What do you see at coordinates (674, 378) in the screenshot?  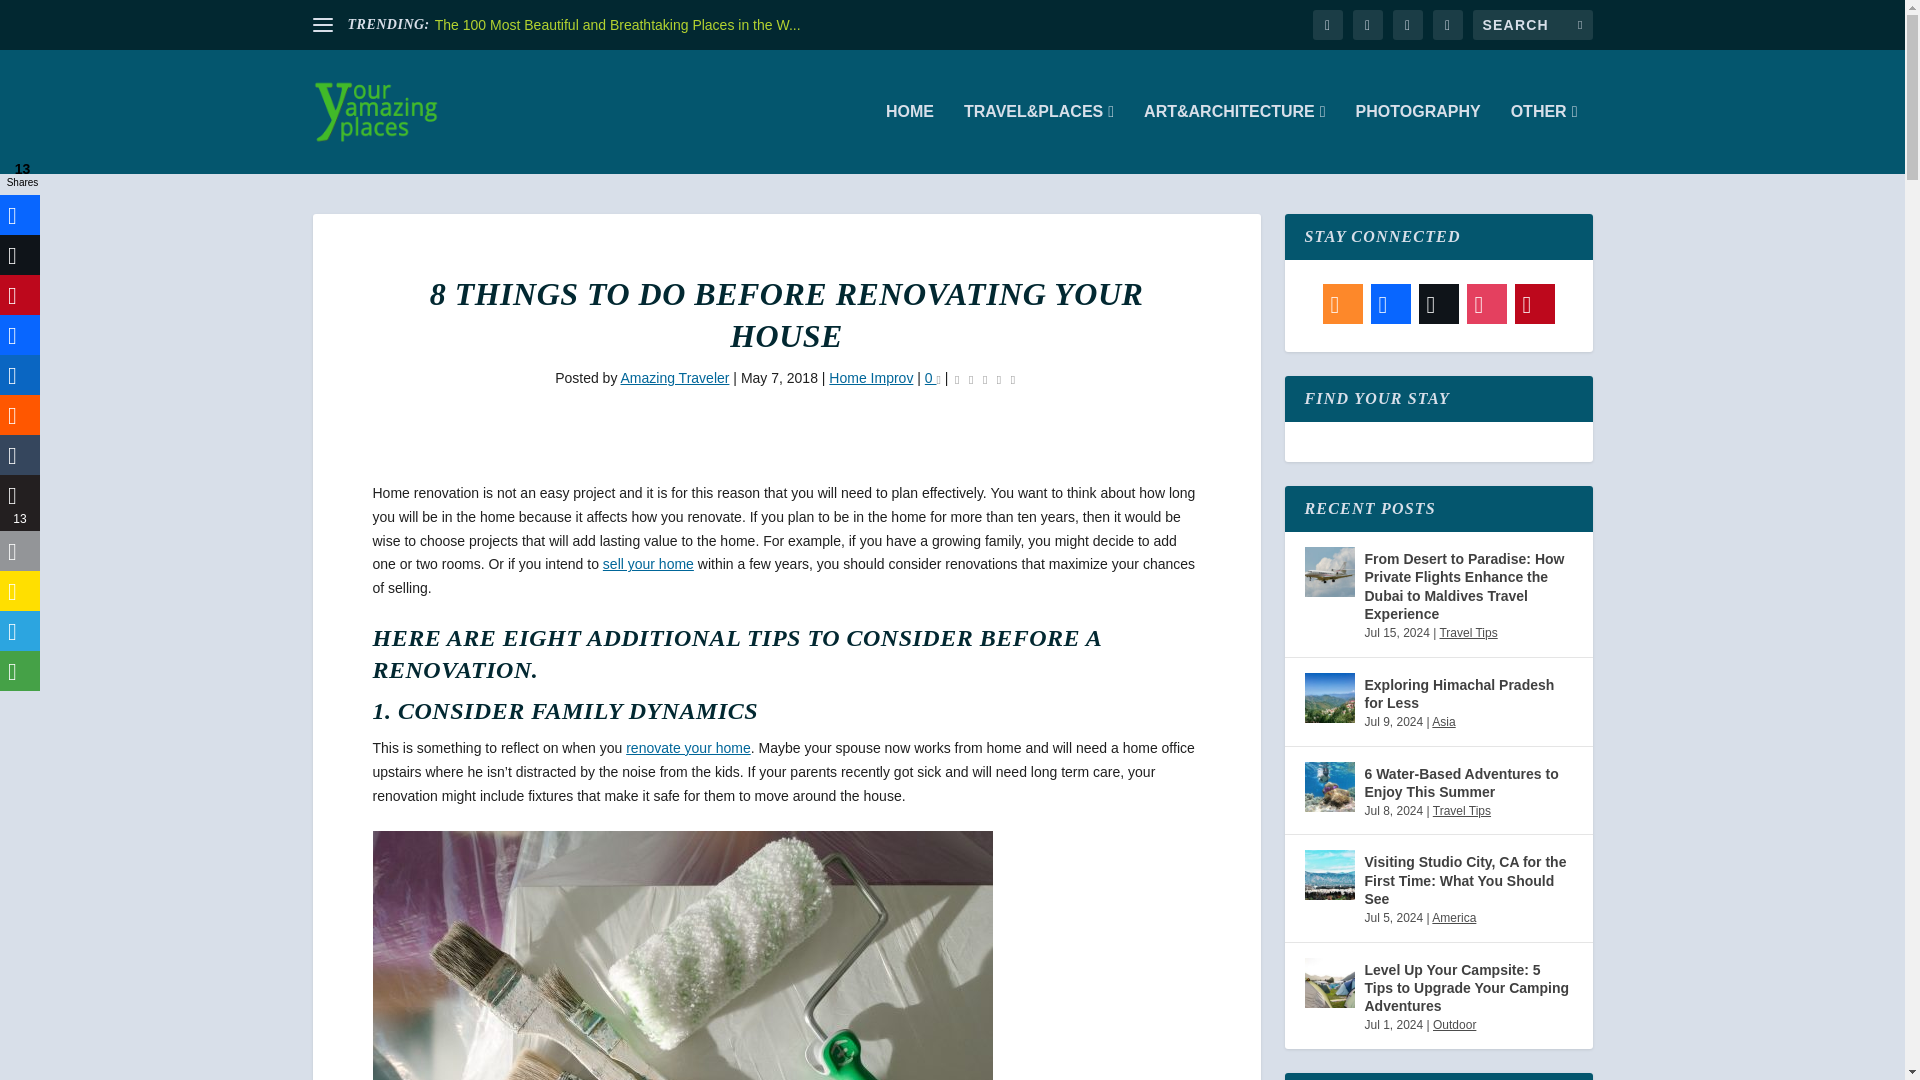 I see `Posts by Amazing Traveler` at bounding box center [674, 378].